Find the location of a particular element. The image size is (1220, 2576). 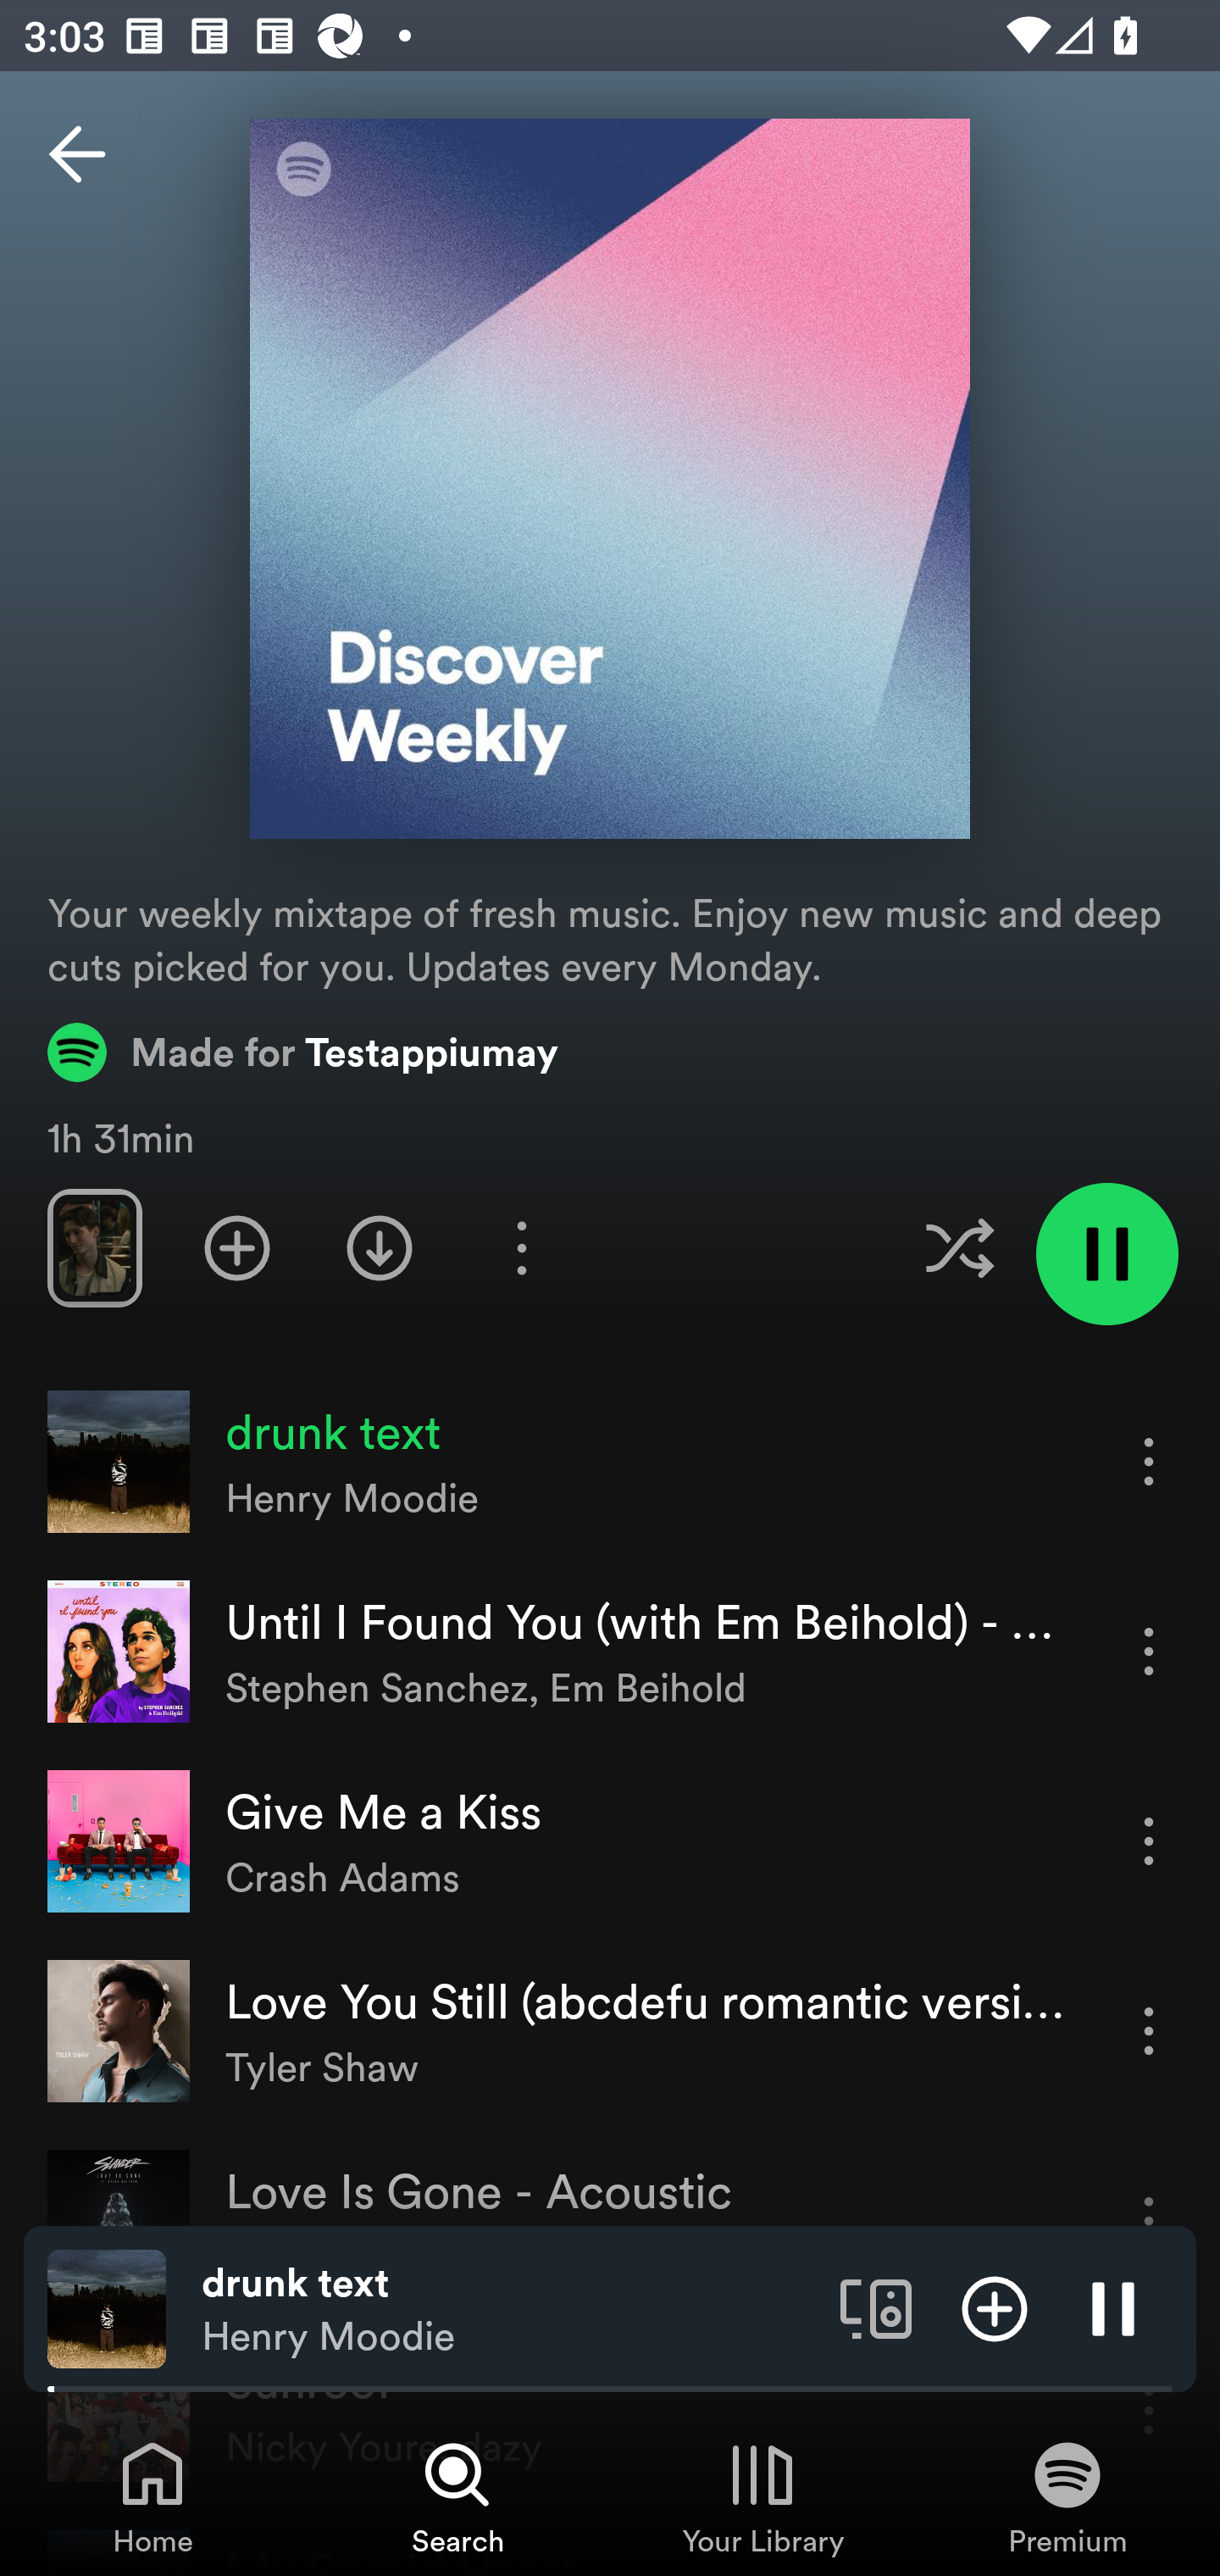

Enable shuffle for this playlist is located at coordinates (959, 1247).